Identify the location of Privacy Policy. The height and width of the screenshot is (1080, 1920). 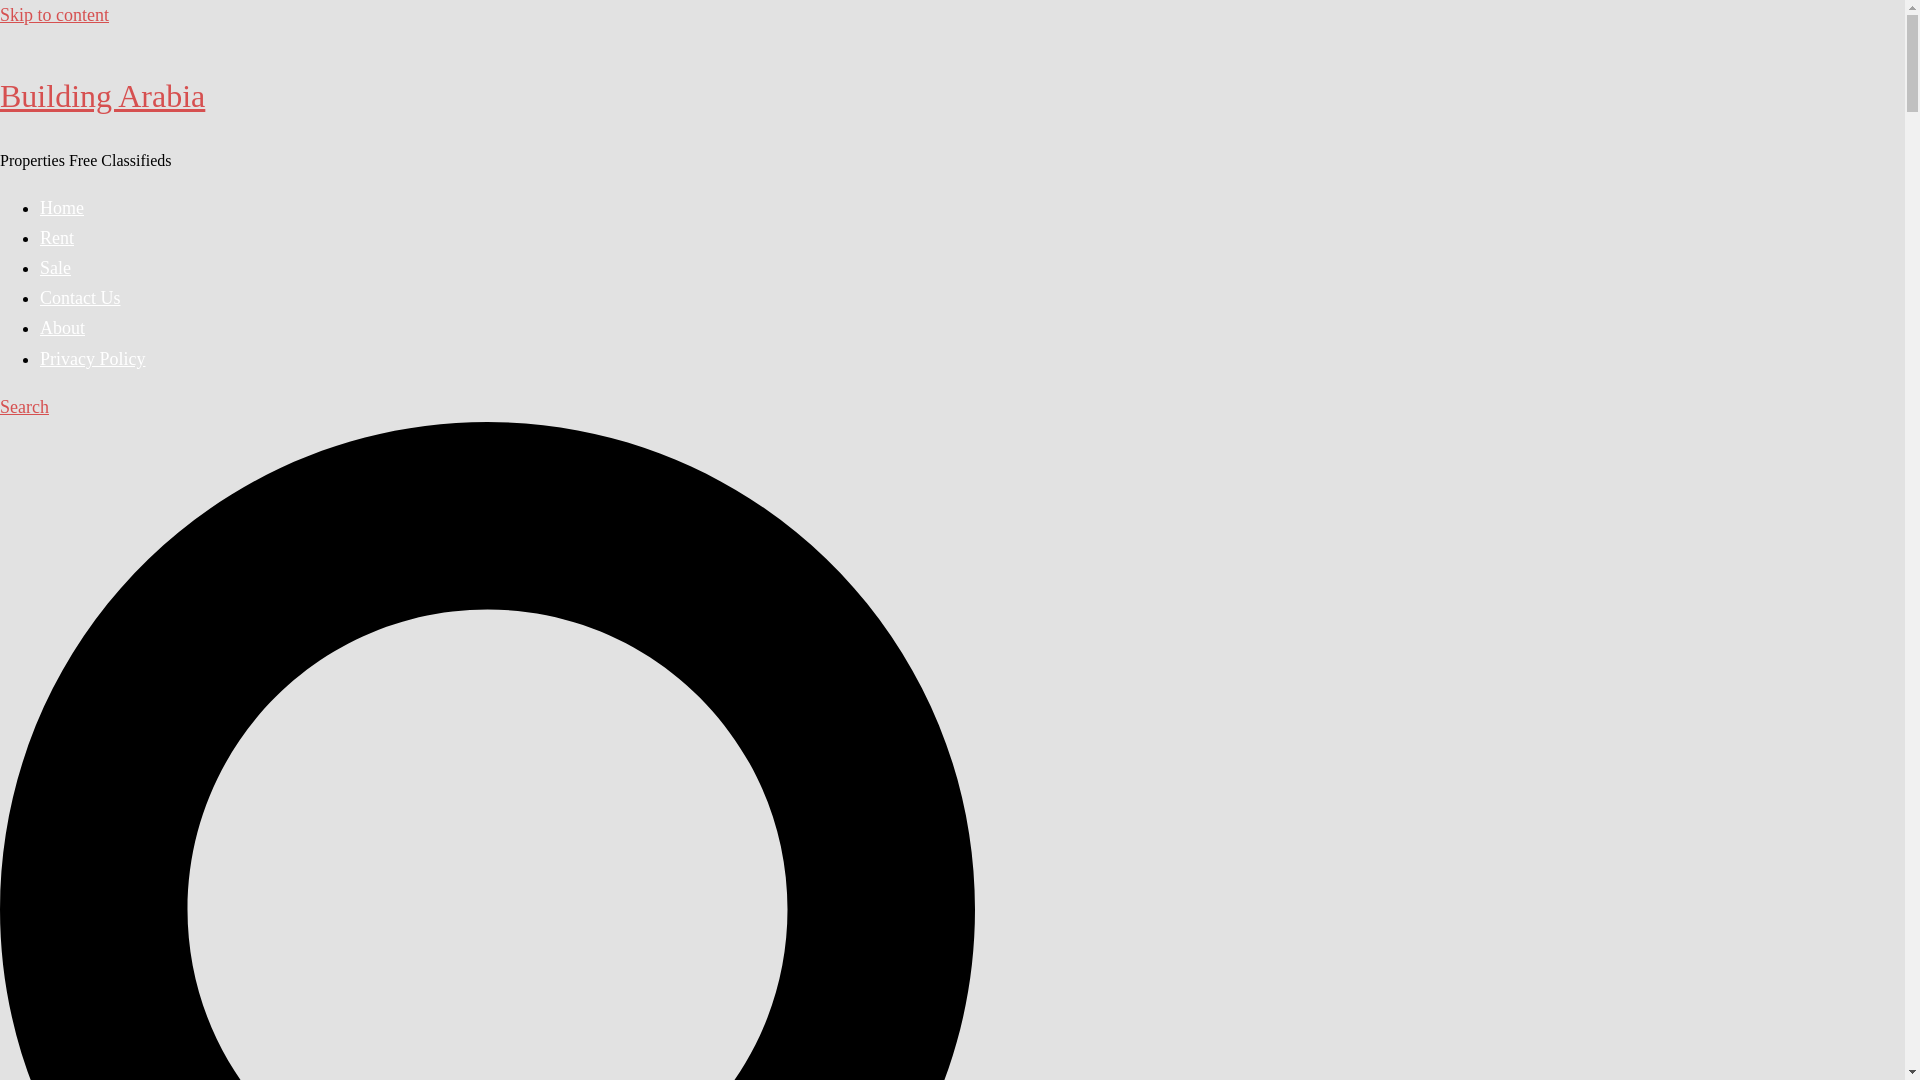
(92, 358).